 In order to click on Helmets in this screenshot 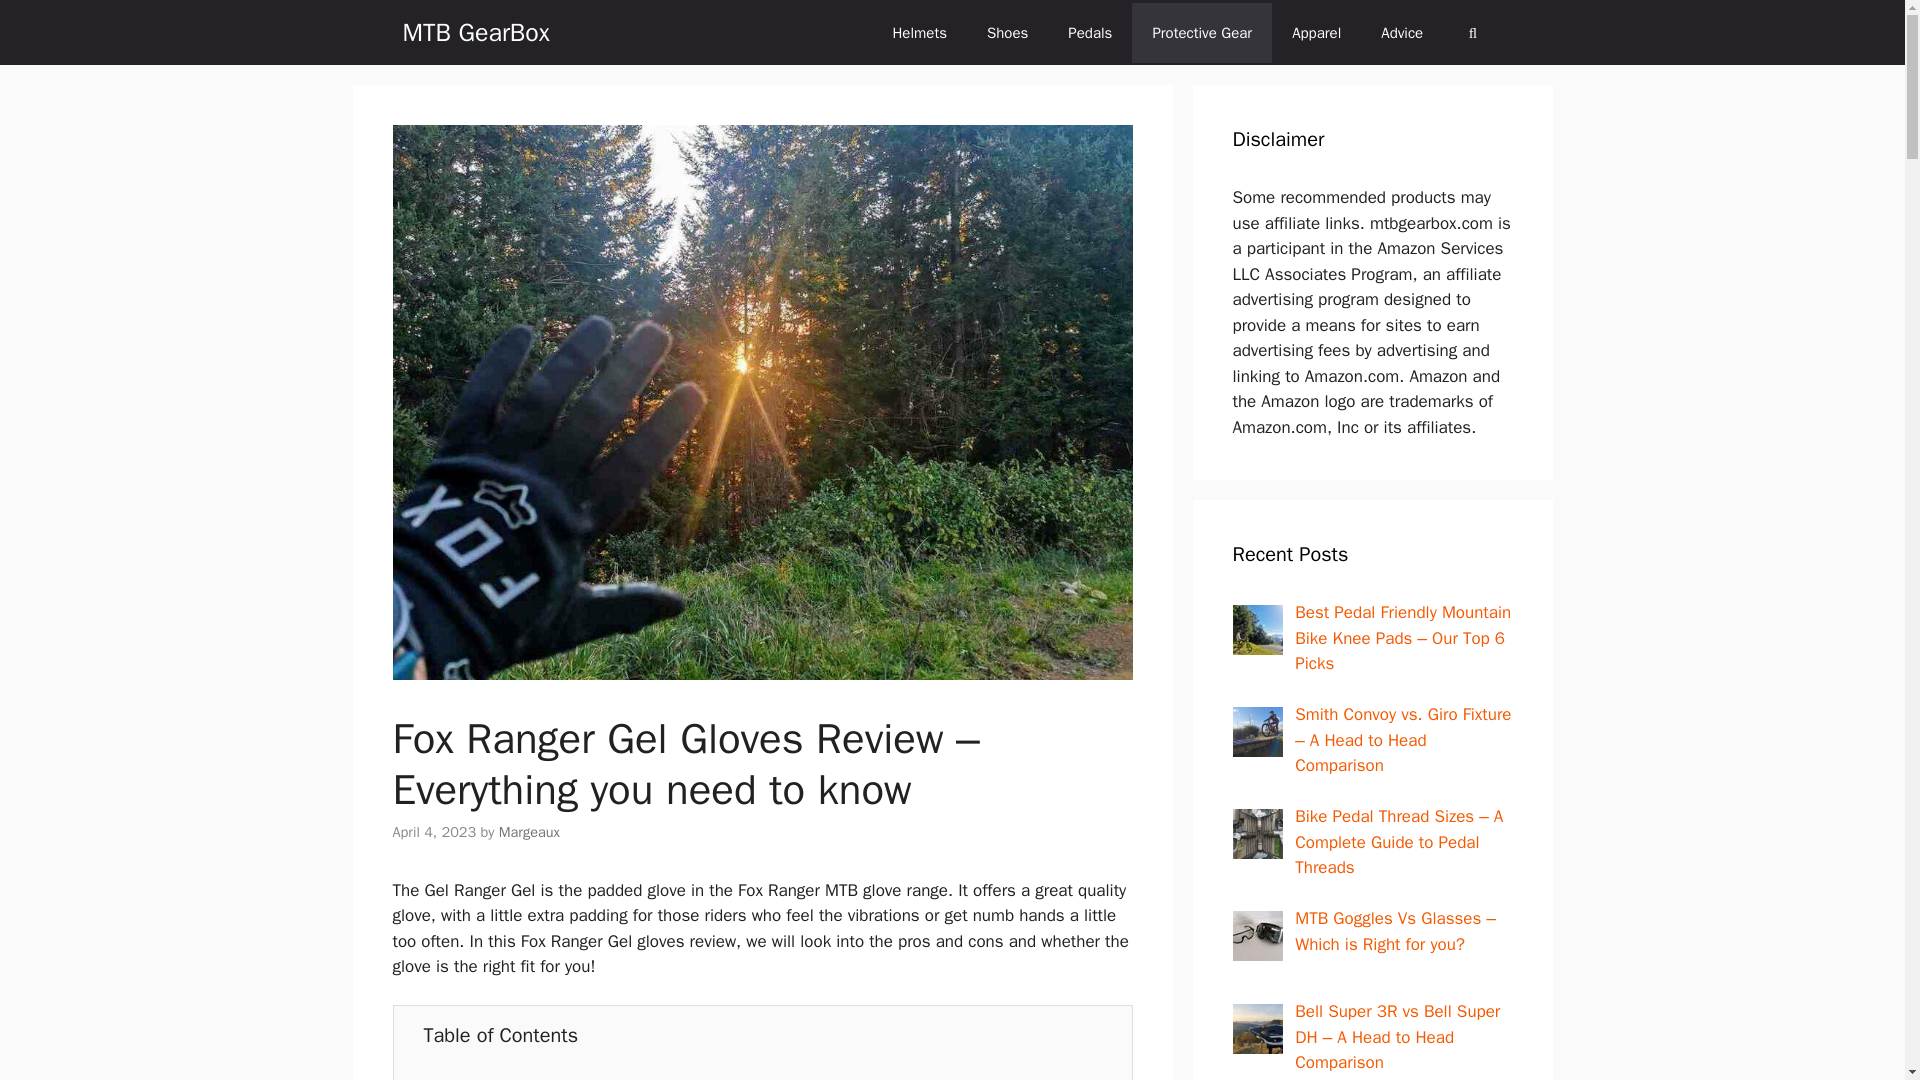, I will do `click(919, 32)`.